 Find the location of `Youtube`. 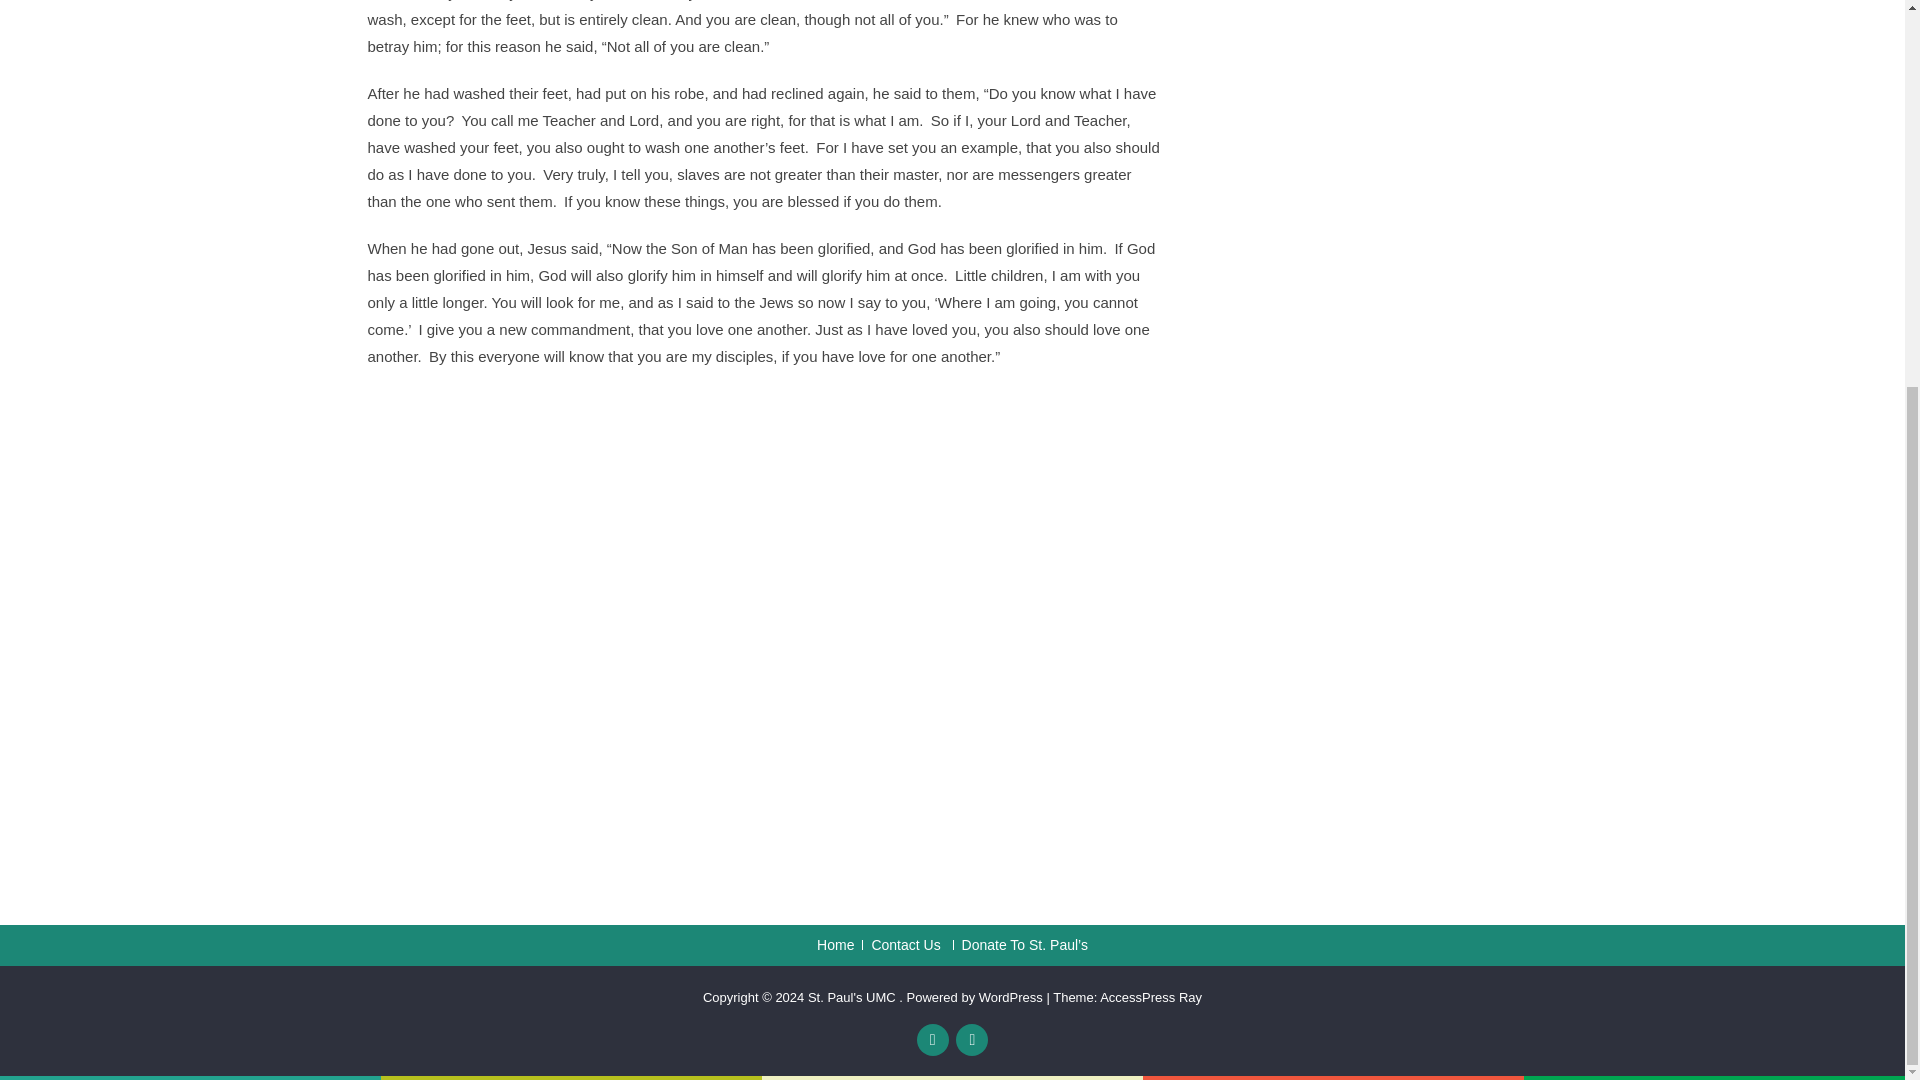

Youtube is located at coordinates (972, 1040).